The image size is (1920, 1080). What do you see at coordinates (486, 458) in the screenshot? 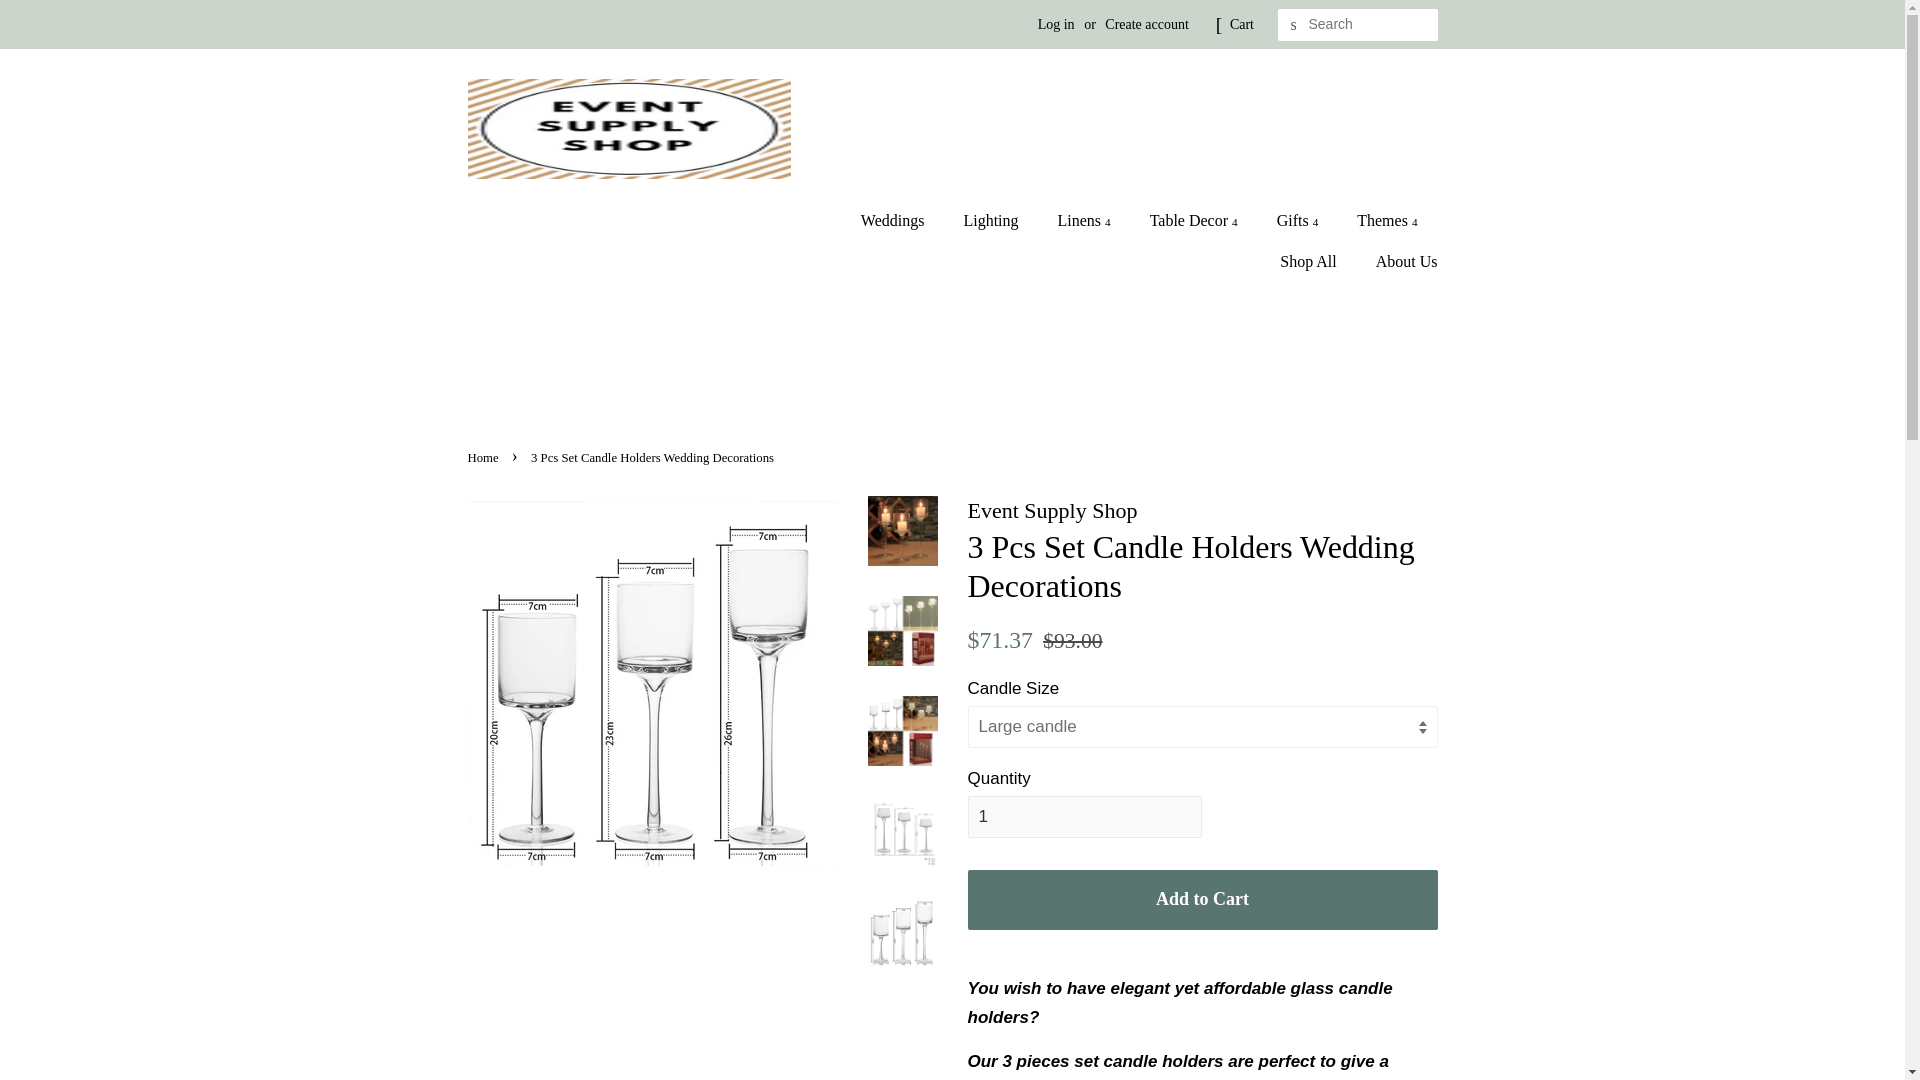
I see `Back to the frontpage` at bounding box center [486, 458].